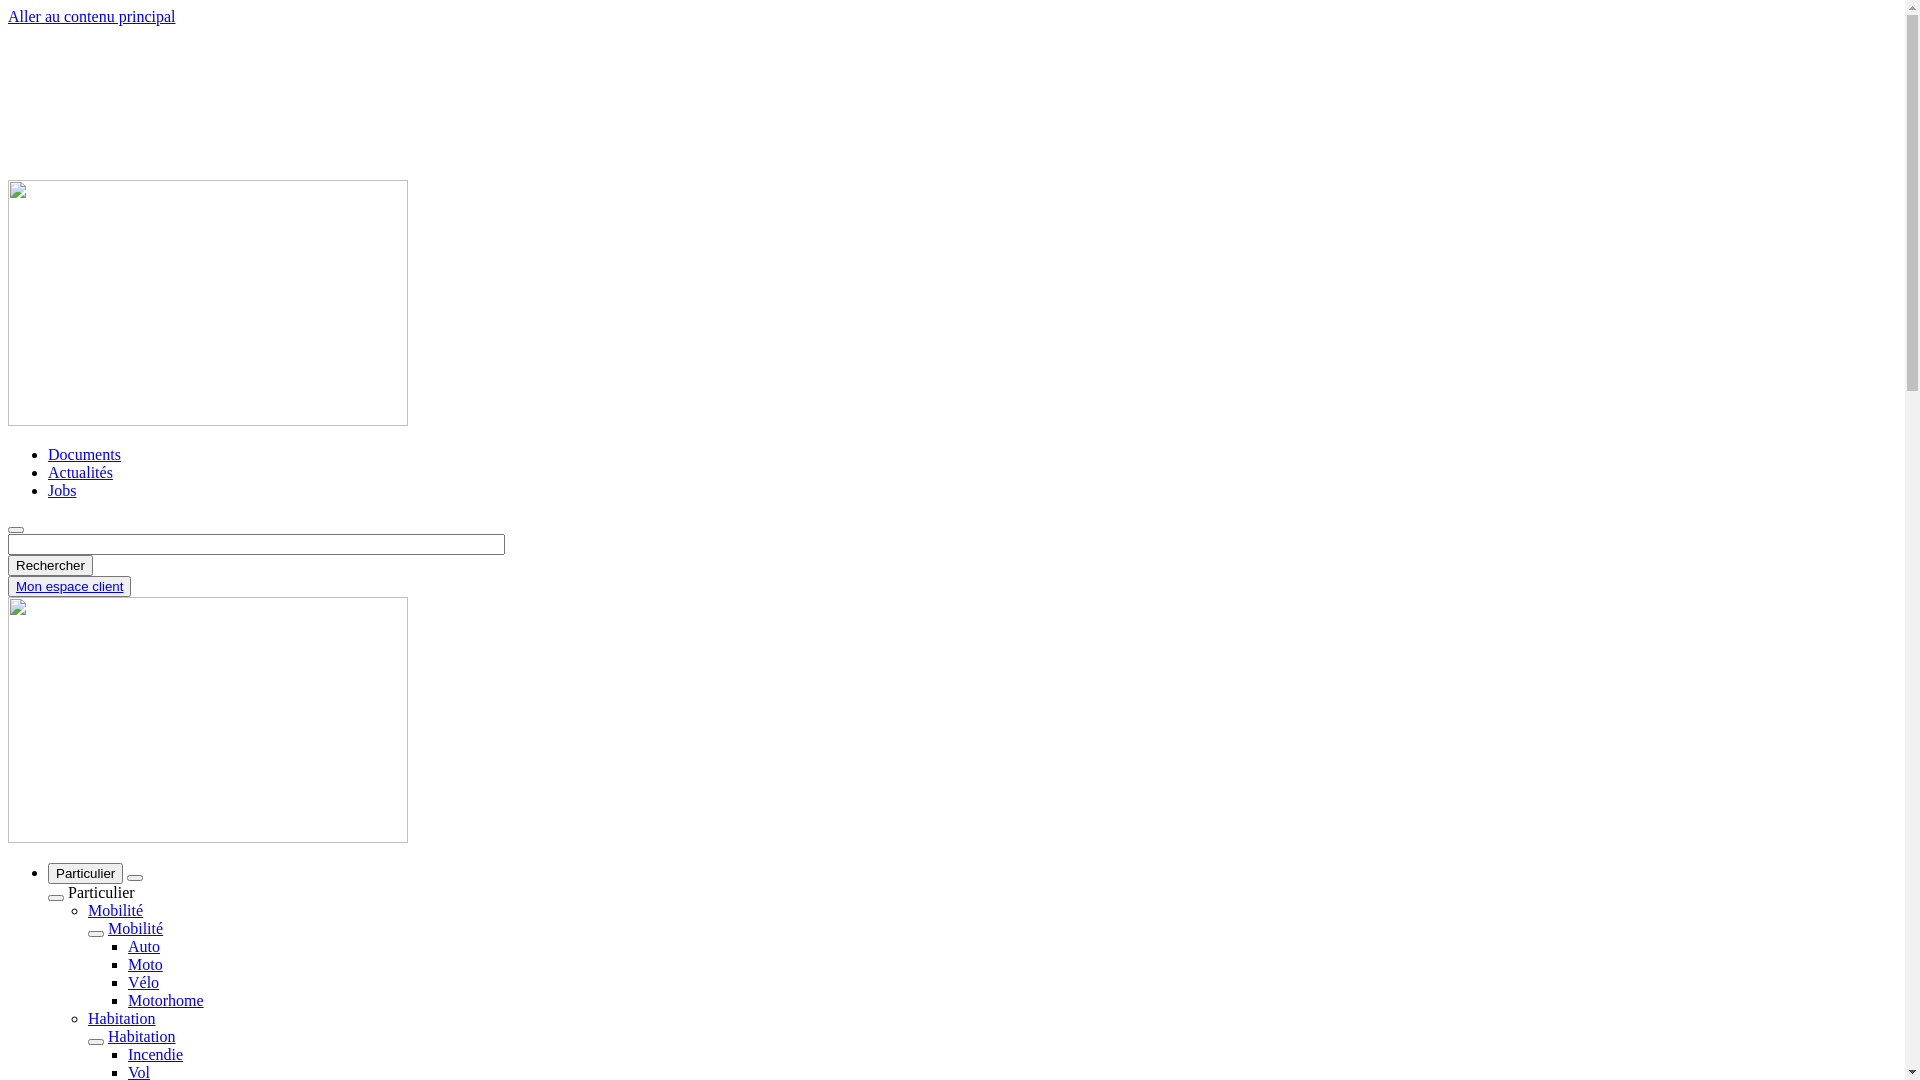  I want to click on Incendie, so click(156, 1054).